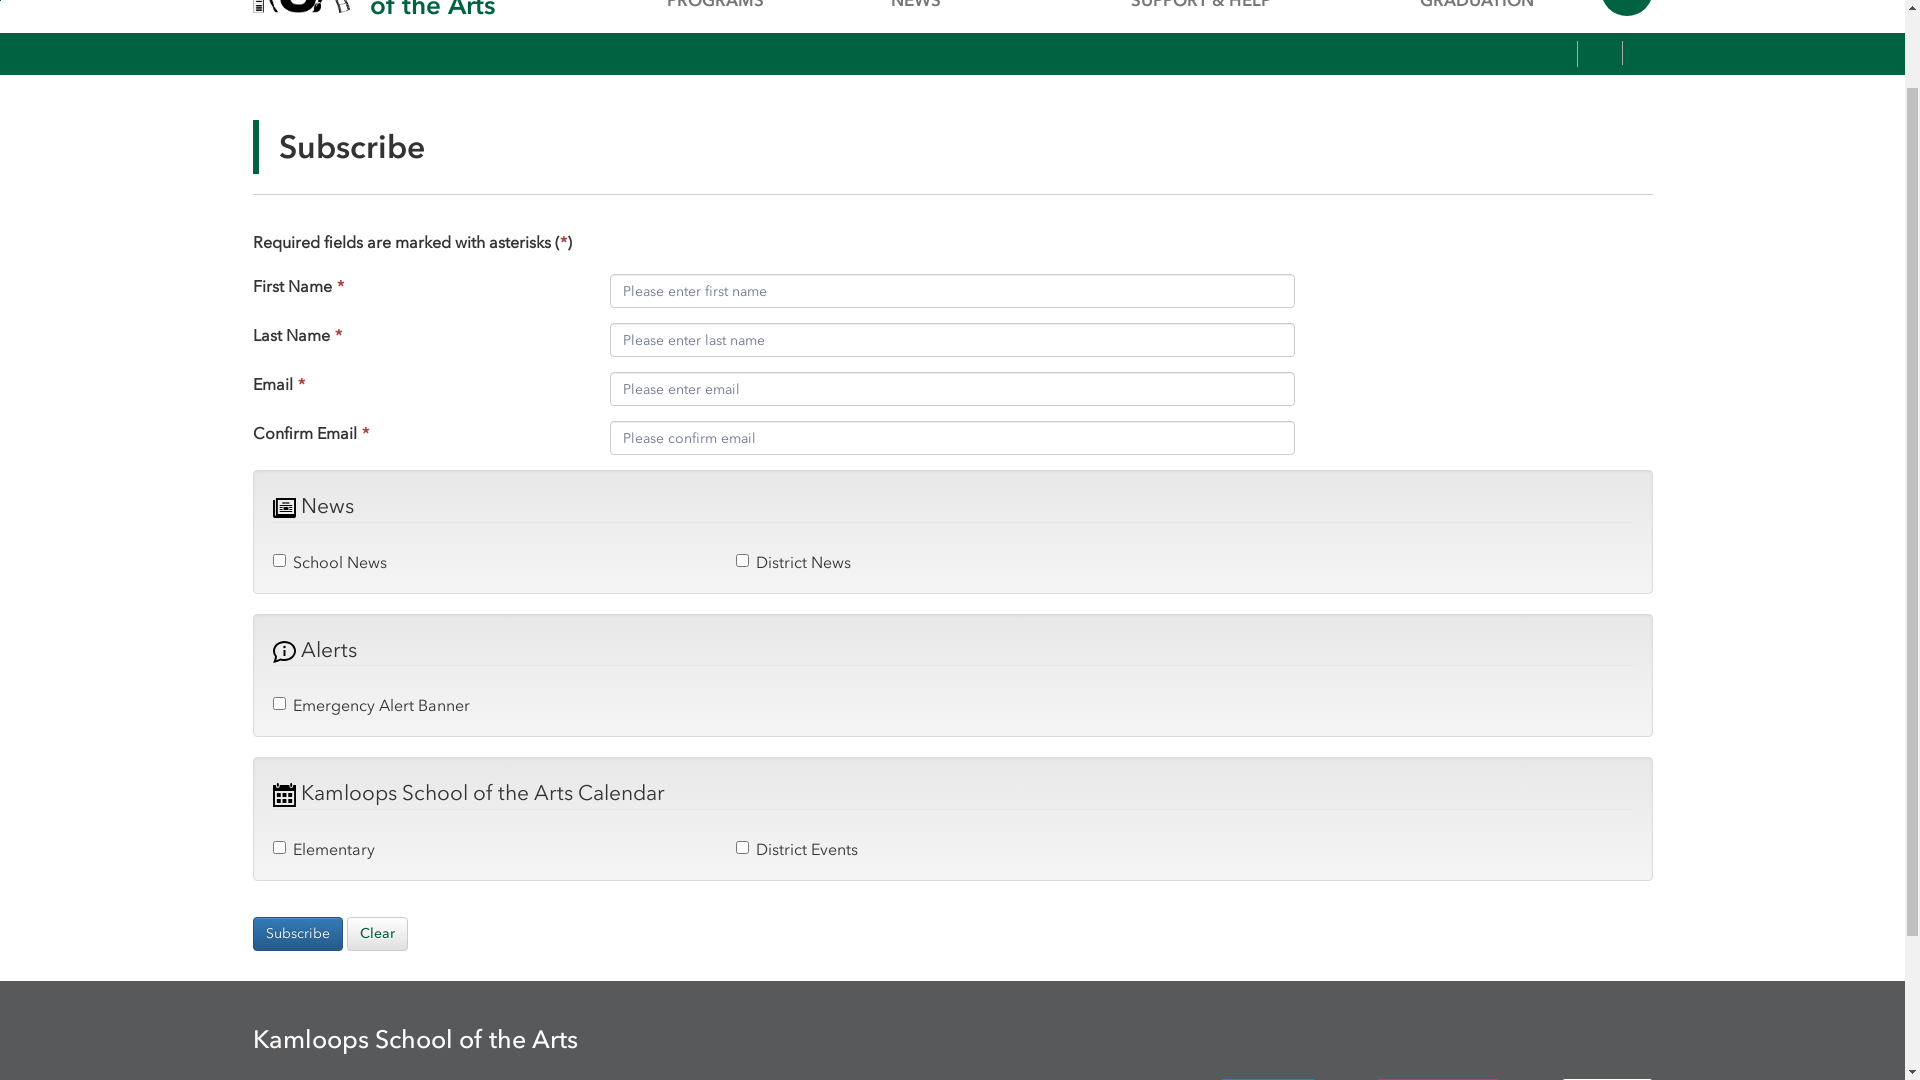 The image size is (1920, 1080). I want to click on  , so click(1643, 149).